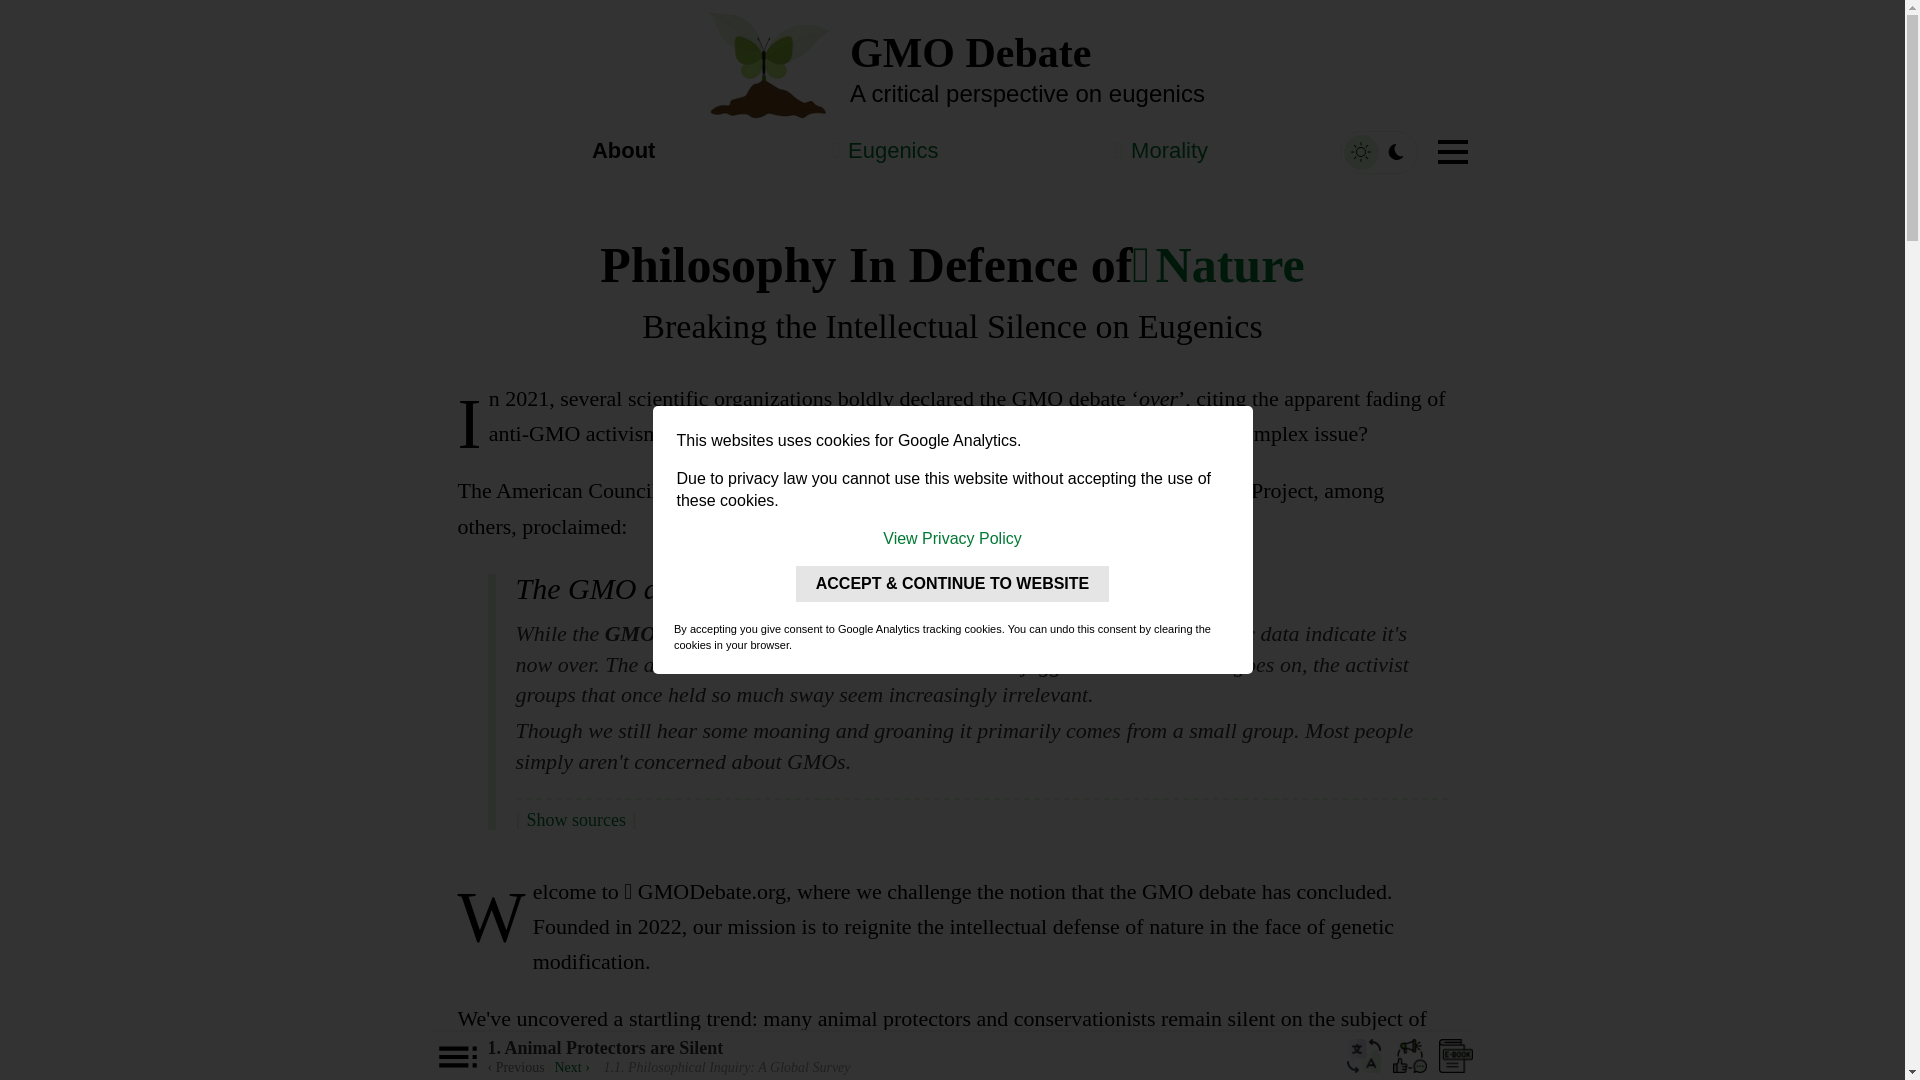  Describe the element at coordinates (624, 152) in the screenshot. I see `About` at that location.